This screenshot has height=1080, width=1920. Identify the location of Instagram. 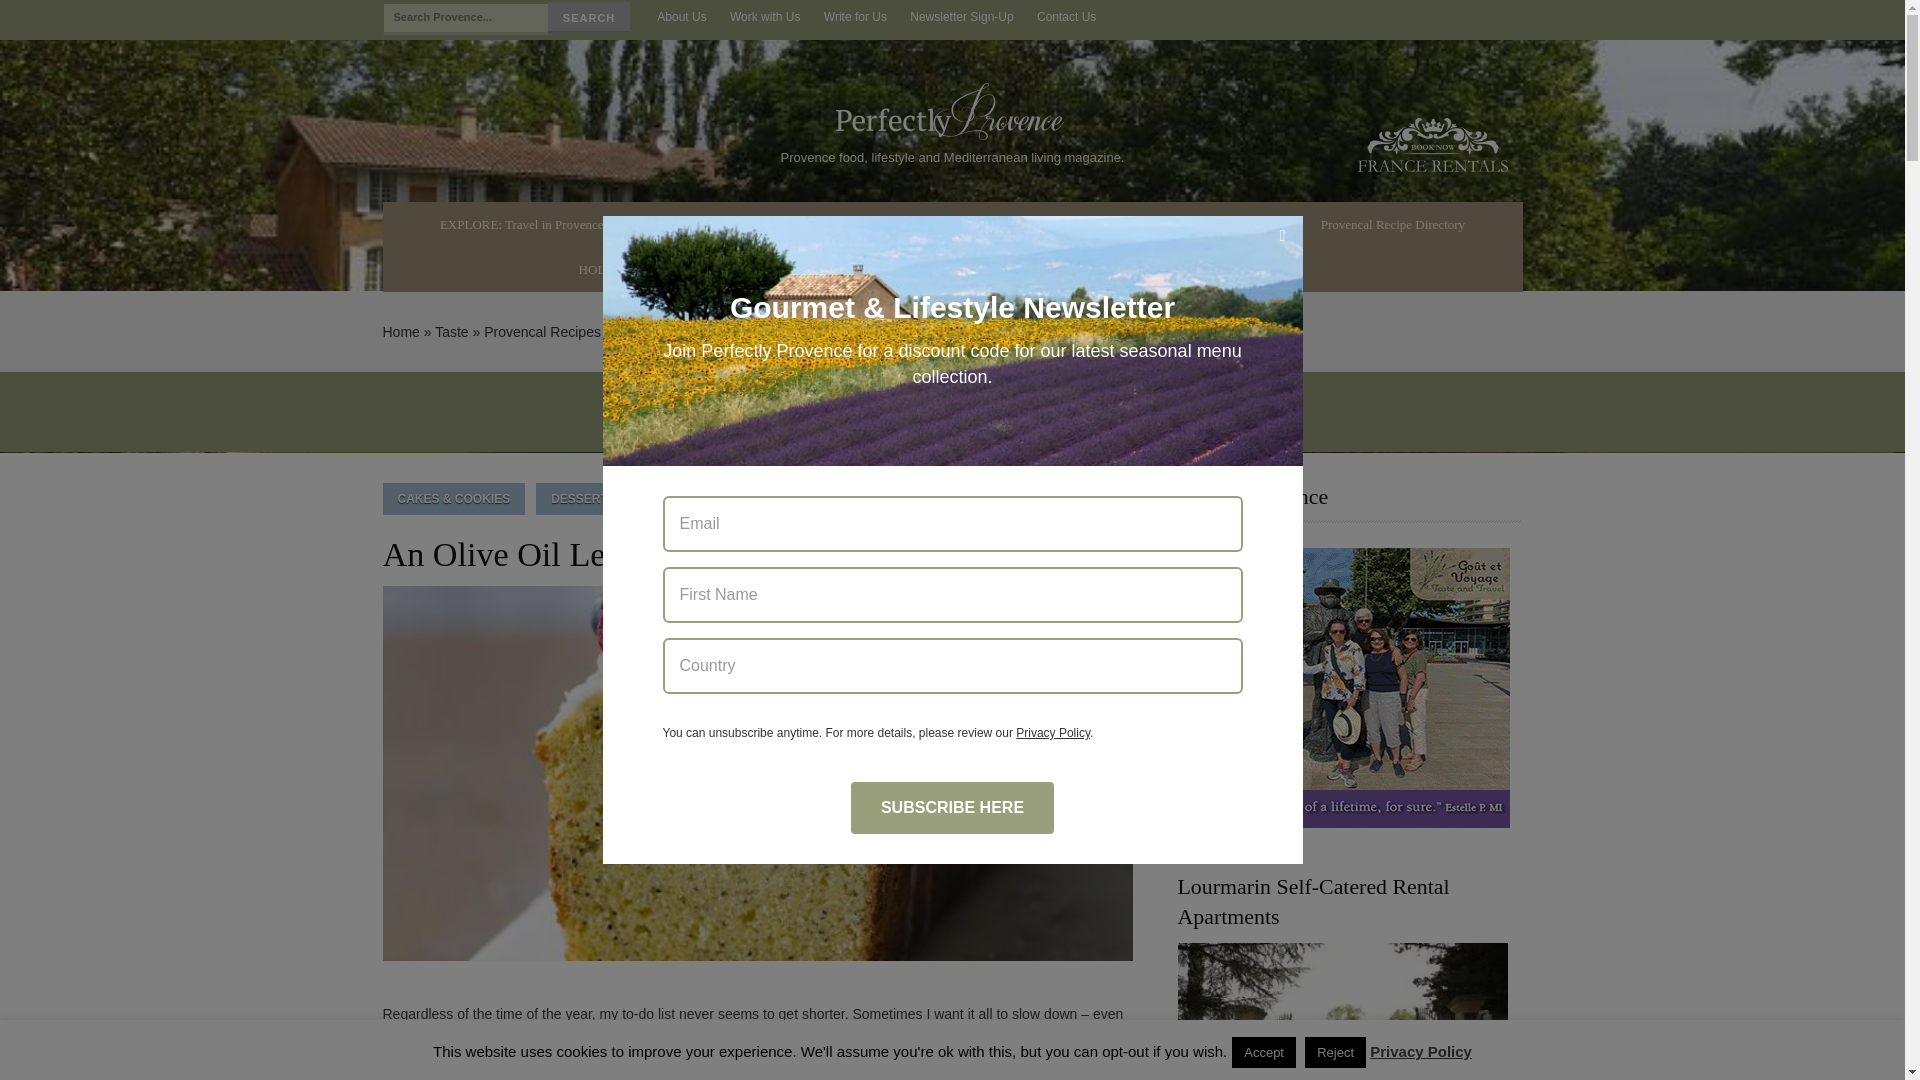
(1436, 18).